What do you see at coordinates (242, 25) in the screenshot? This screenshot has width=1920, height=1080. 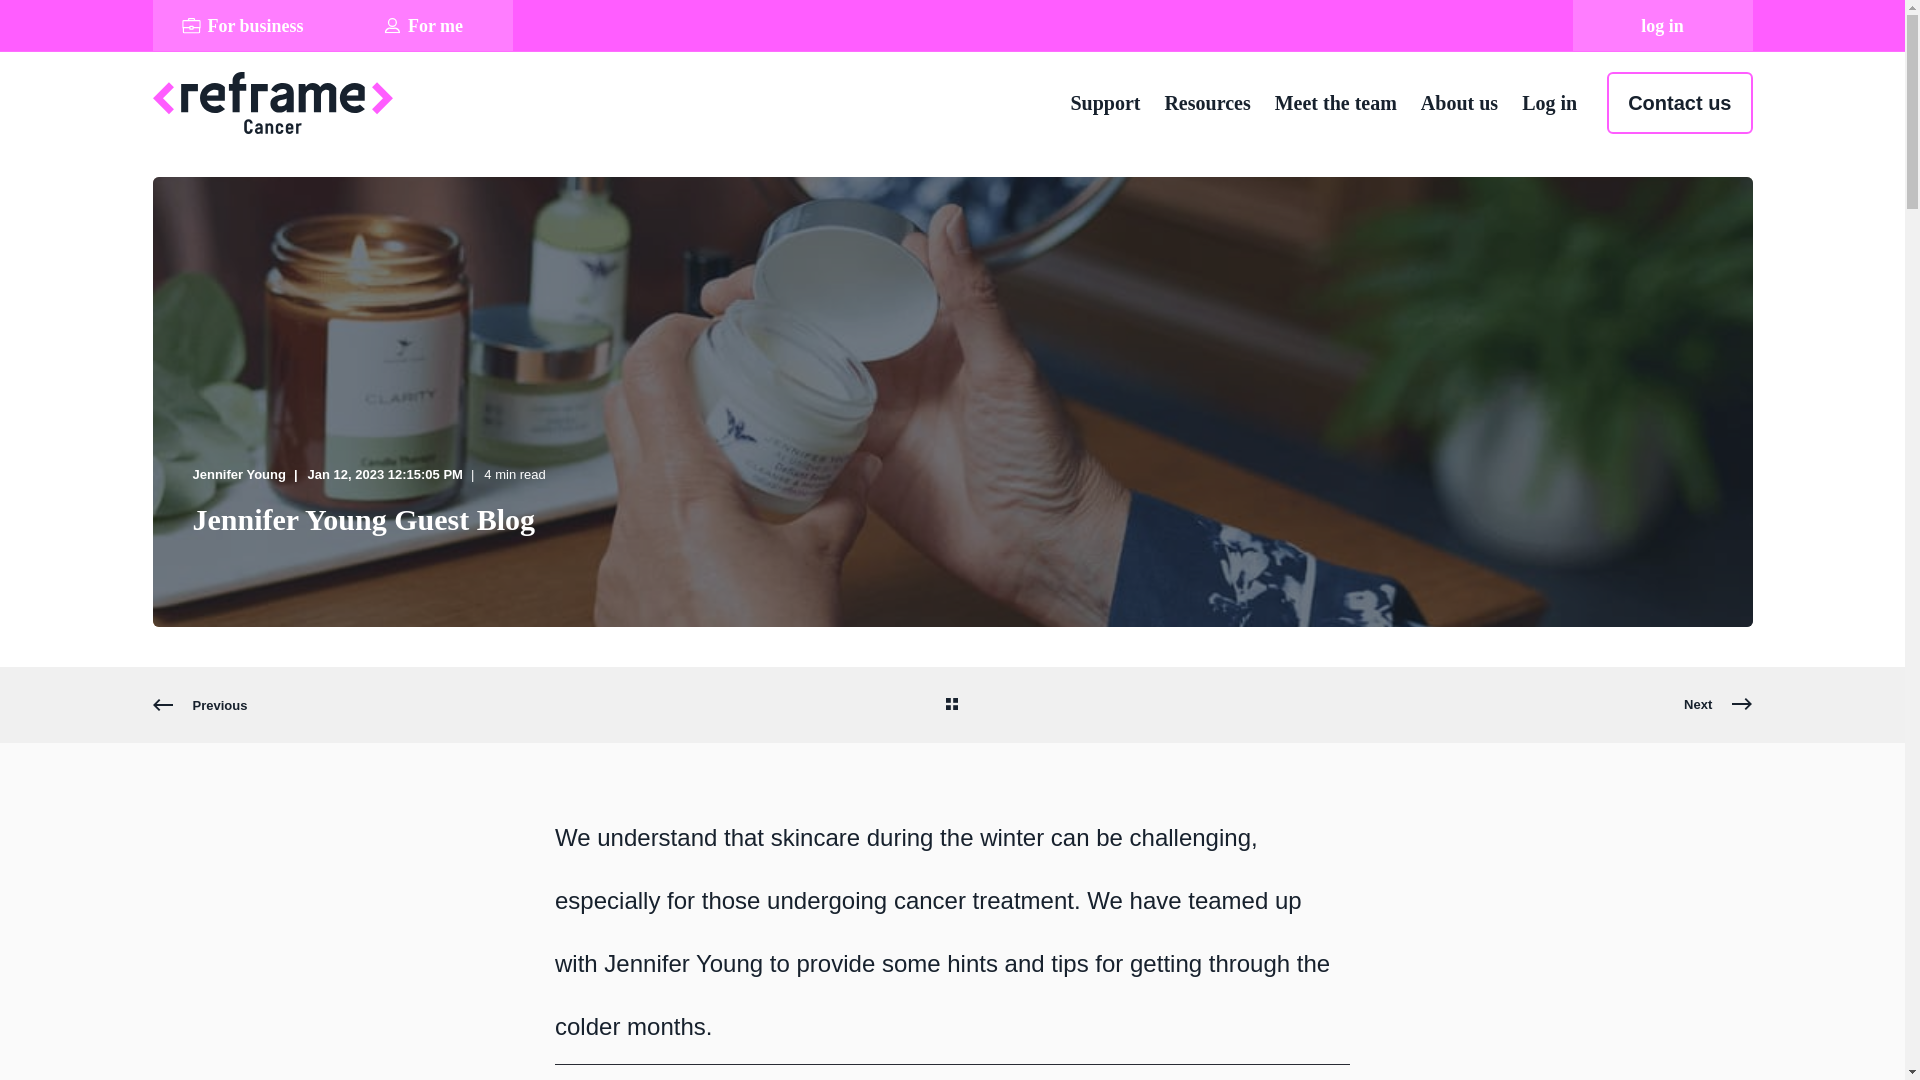 I see `For business` at bounding box center [242, 25].